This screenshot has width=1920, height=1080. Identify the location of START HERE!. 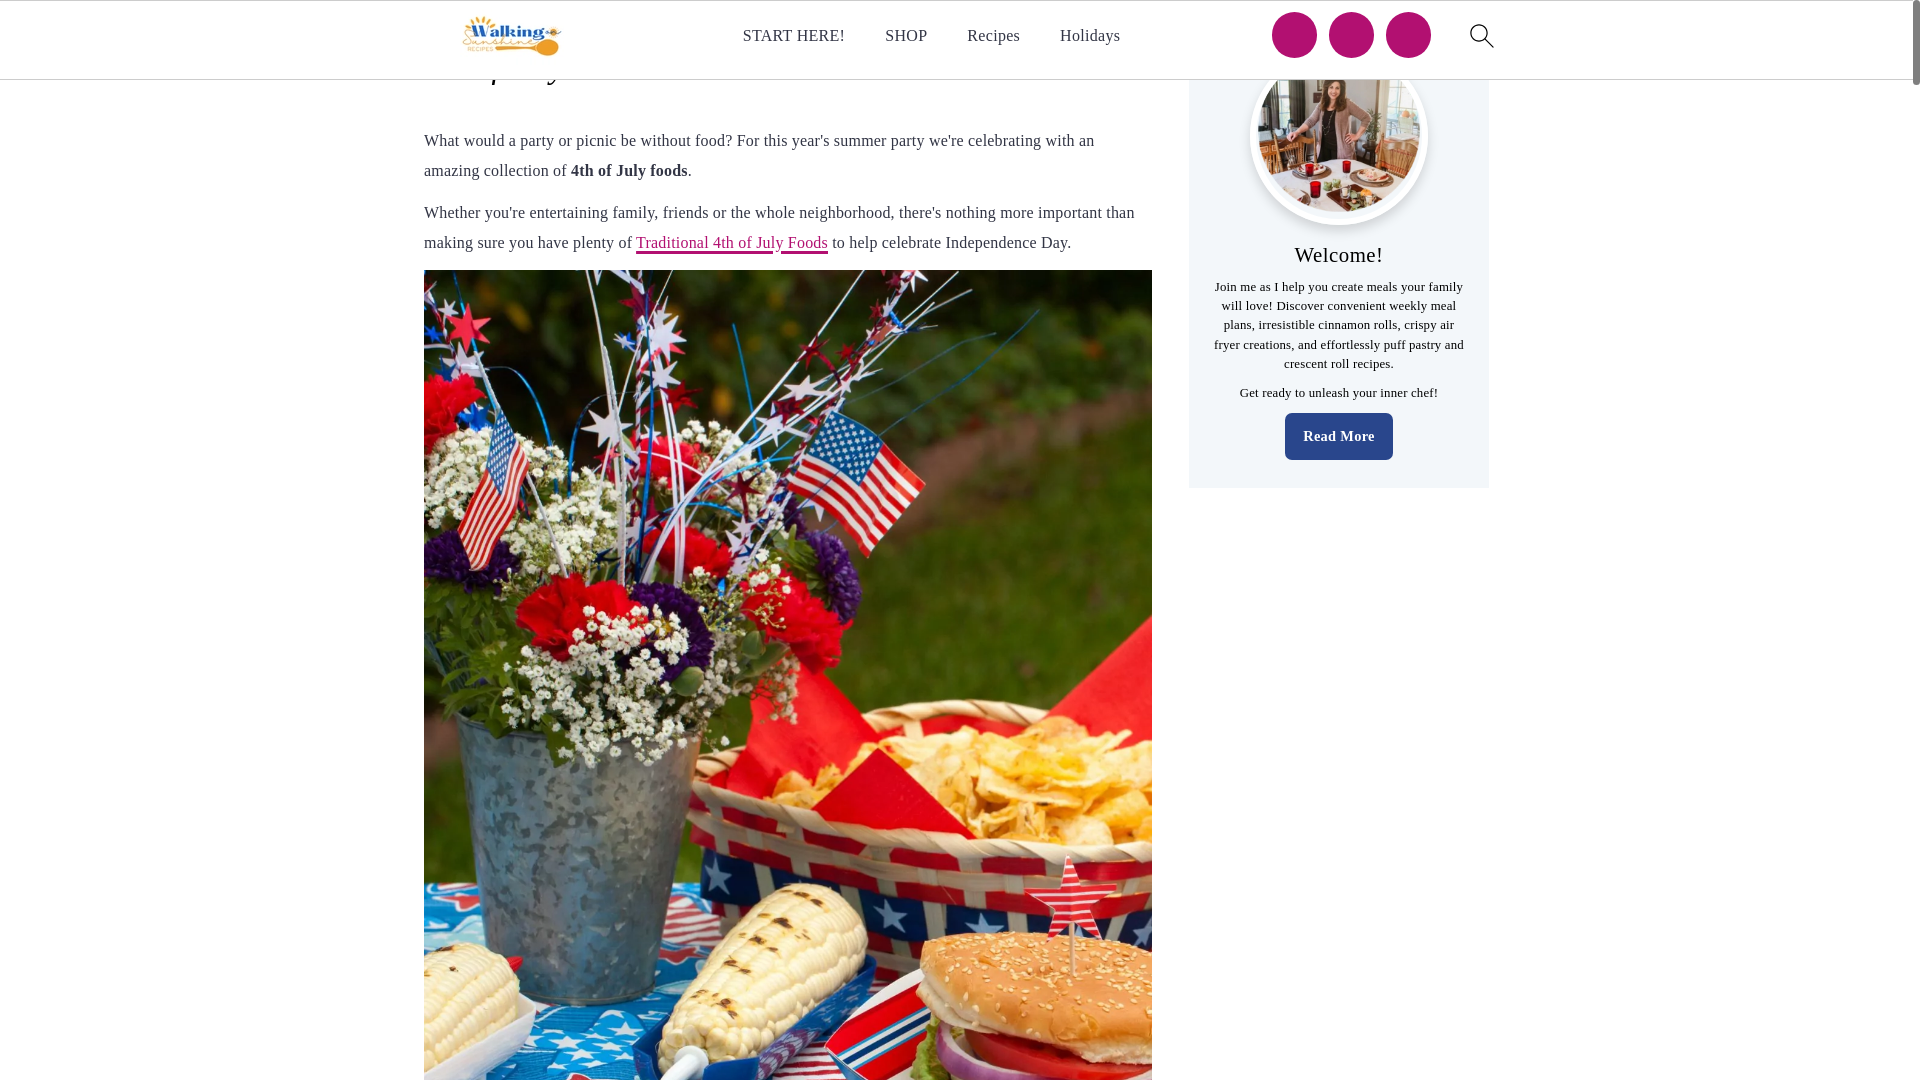
(794, 35).